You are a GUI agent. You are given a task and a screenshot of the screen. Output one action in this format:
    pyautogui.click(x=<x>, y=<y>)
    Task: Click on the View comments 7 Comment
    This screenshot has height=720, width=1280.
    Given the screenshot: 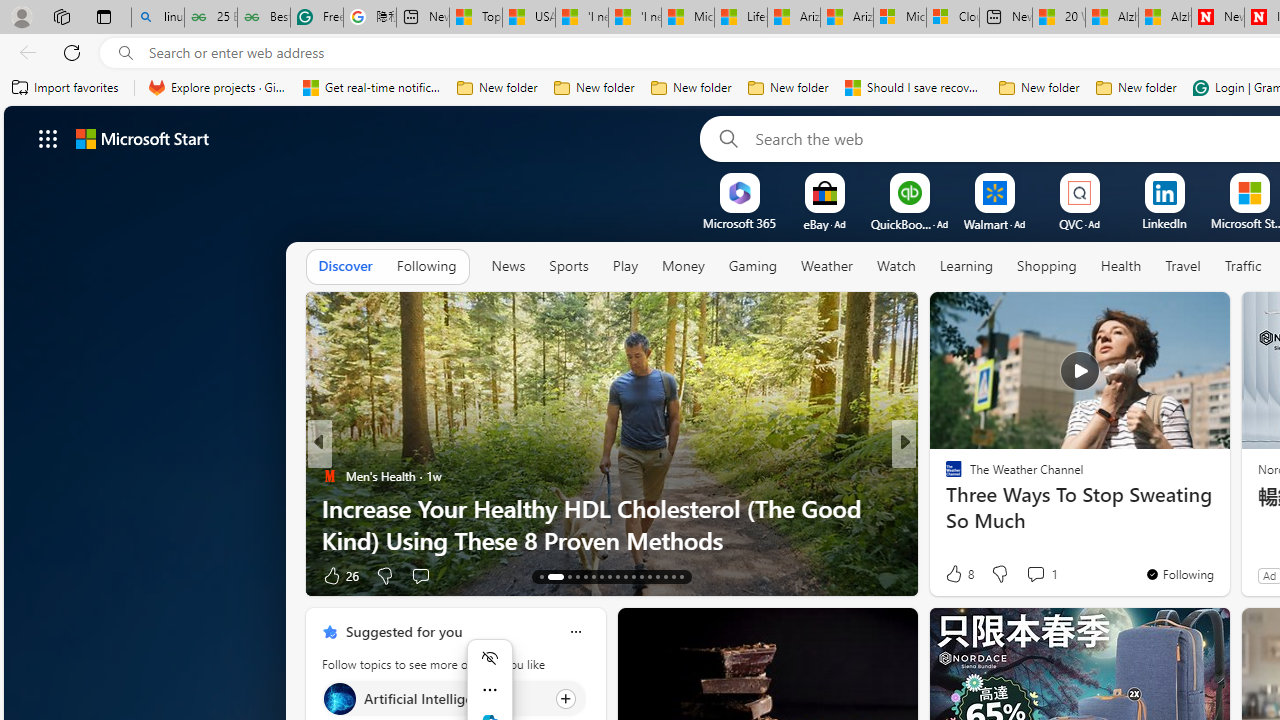 What is the action you would take?
    pyautogui.click(x=1042, y=574)
    